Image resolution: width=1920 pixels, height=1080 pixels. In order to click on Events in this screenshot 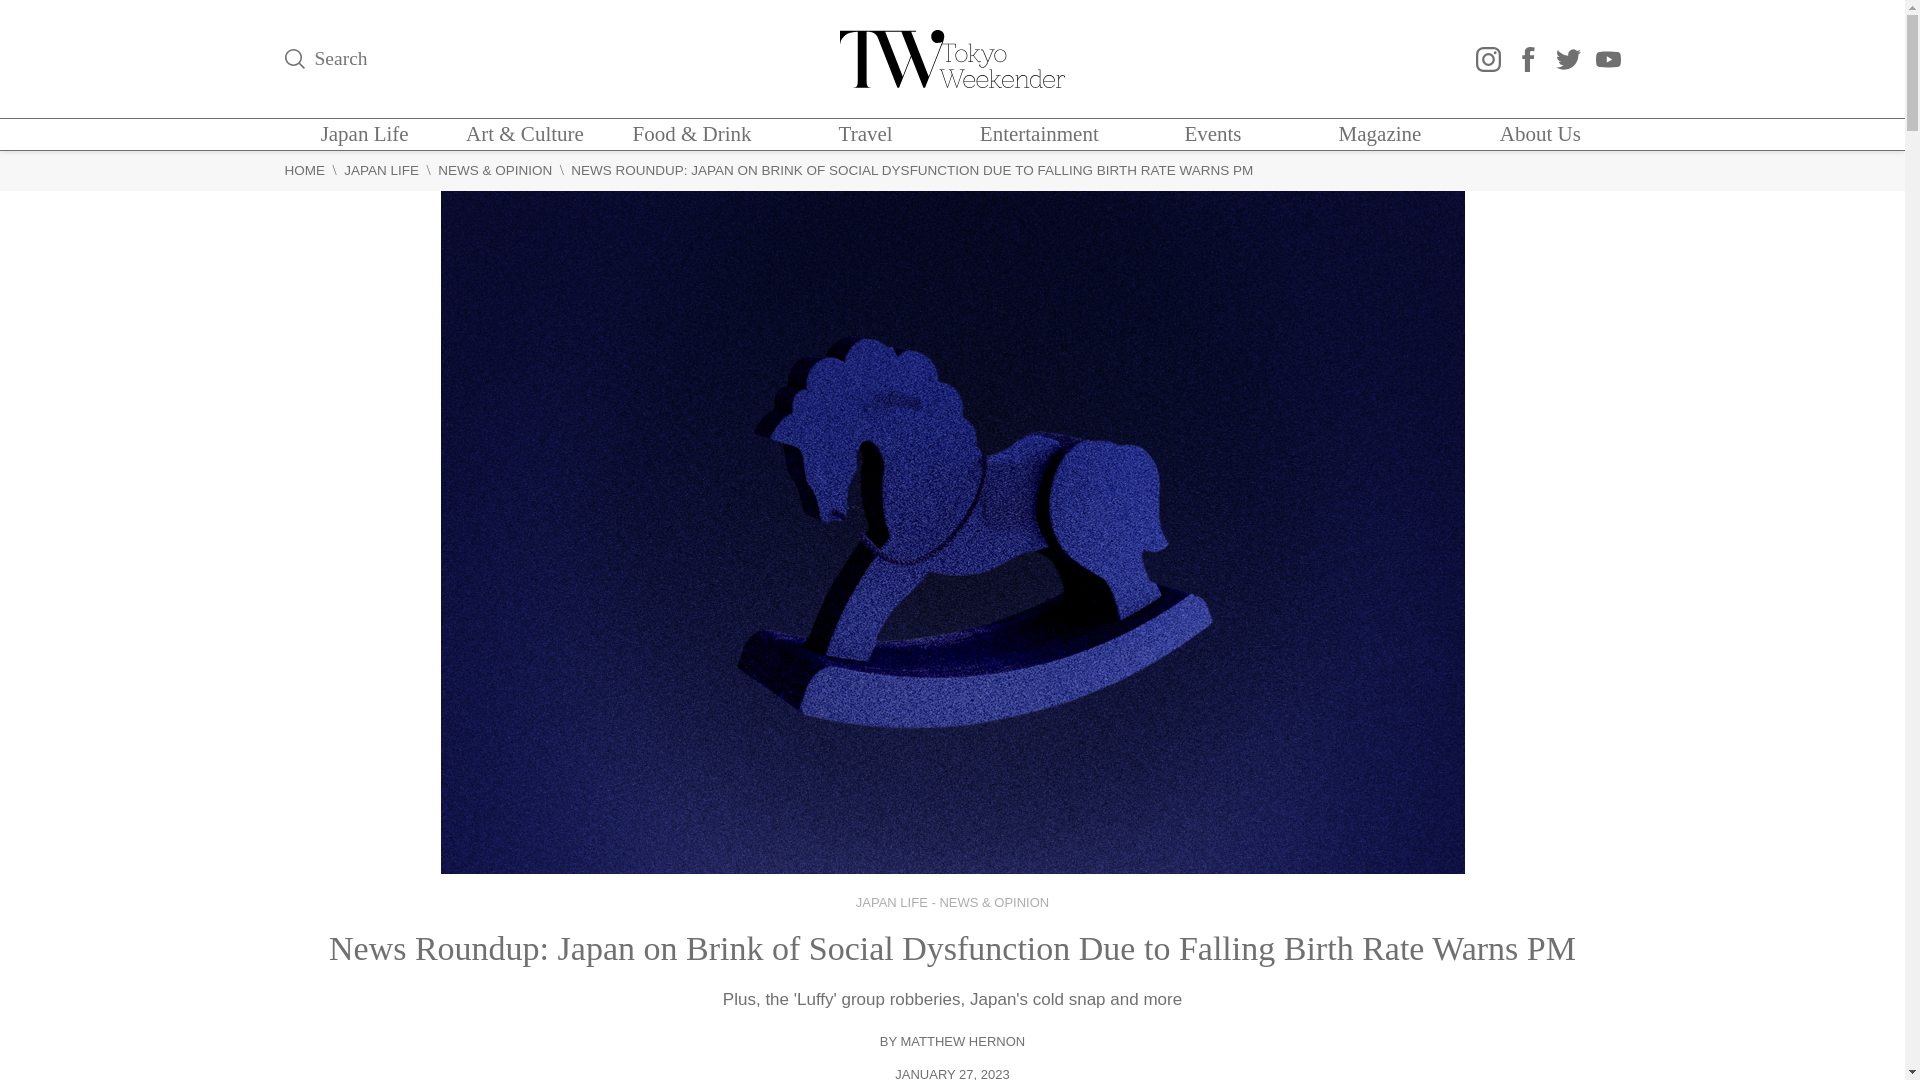, I will do `click(1212, 134)`.